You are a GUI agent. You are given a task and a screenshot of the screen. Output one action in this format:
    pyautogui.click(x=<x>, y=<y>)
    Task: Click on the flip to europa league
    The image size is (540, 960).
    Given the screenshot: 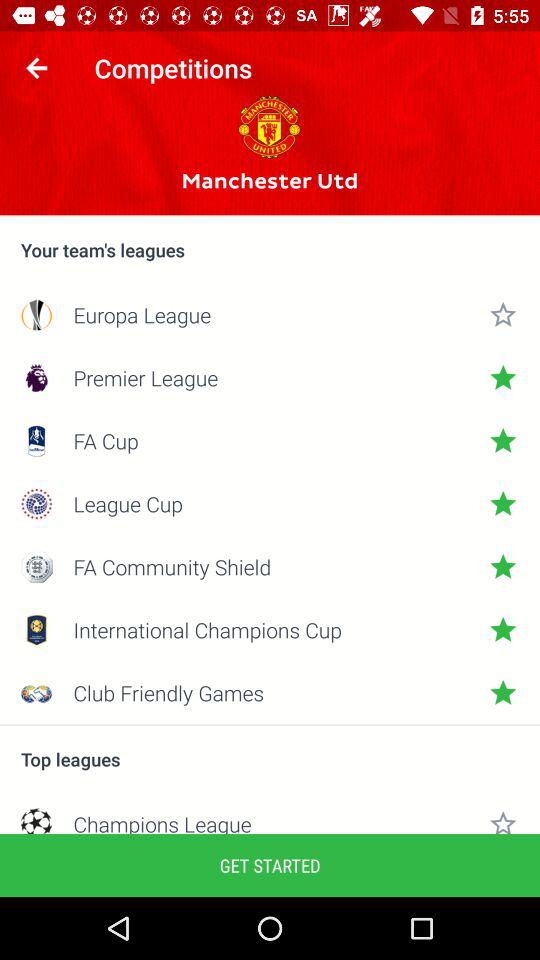 What is the action you would take?
    pyautogui.click(x=270, y=314)
    